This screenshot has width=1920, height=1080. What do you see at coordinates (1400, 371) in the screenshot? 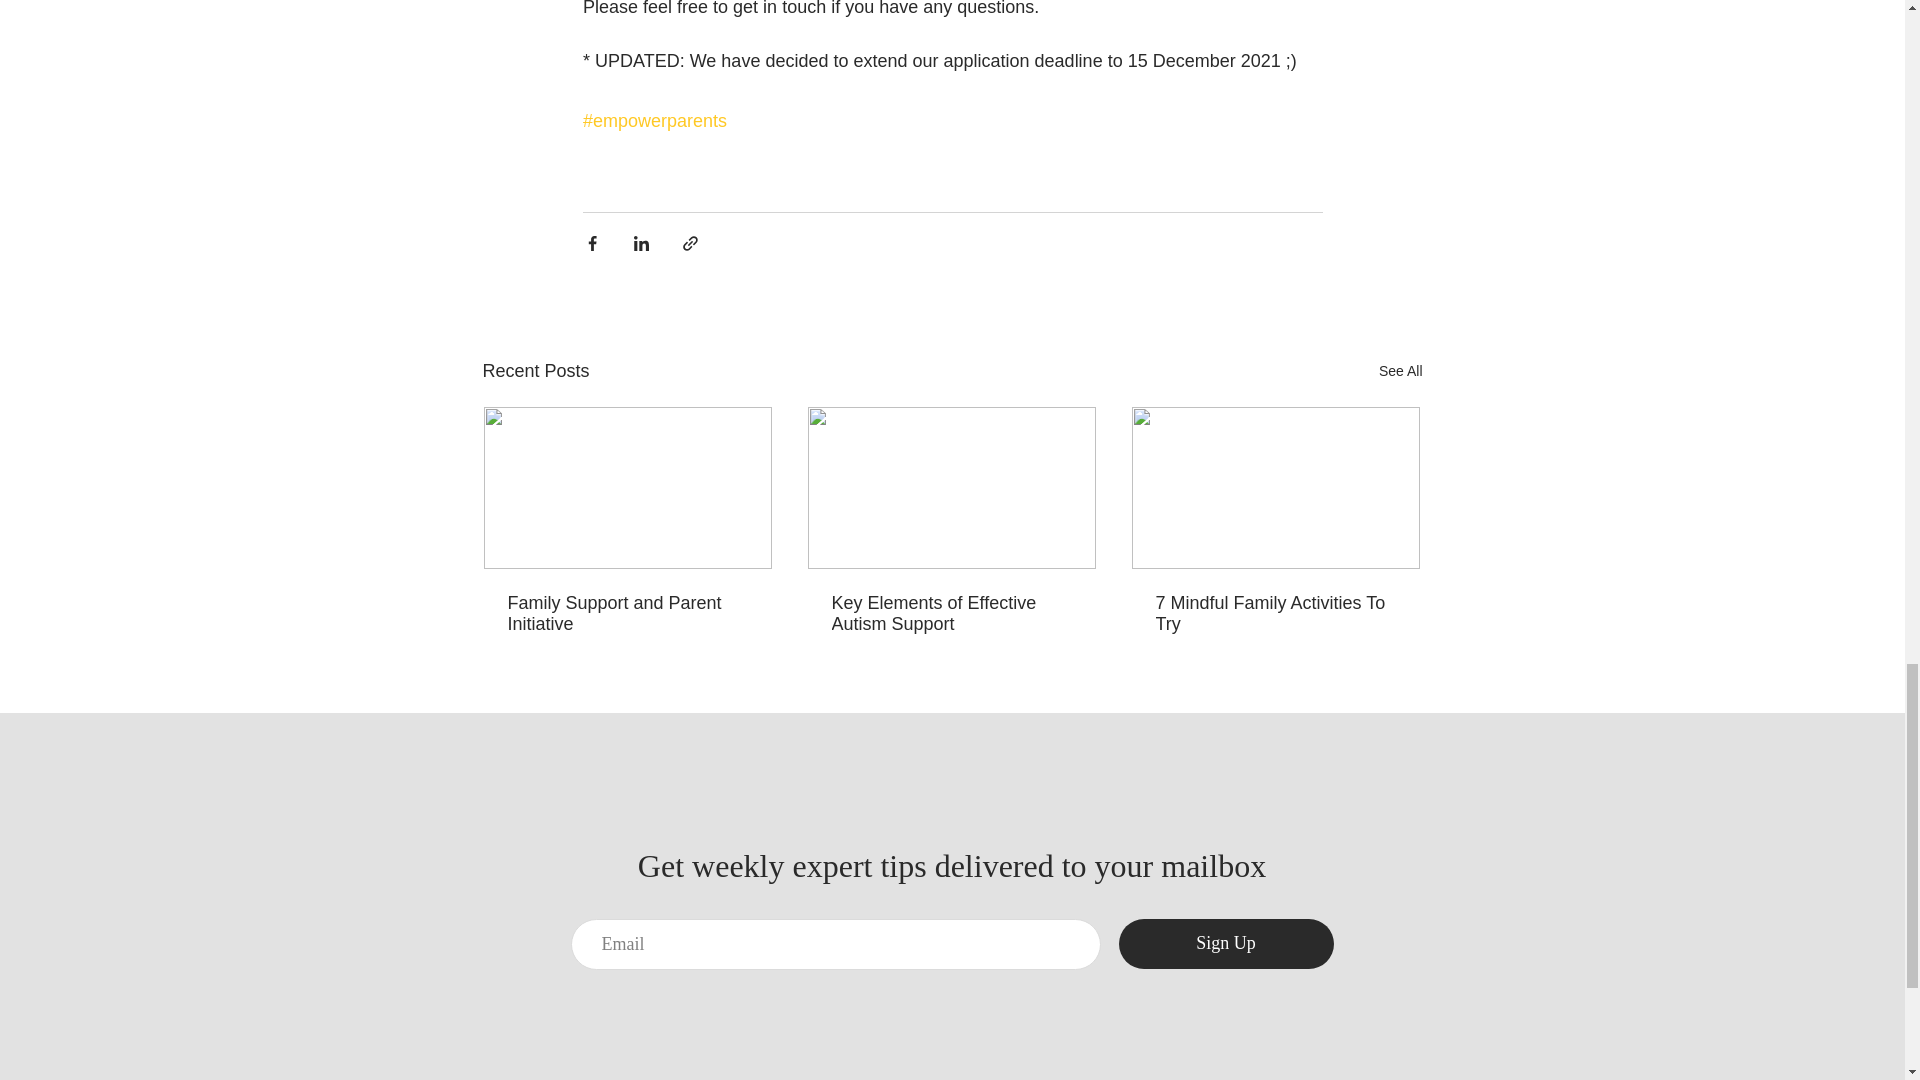
I see `See All` at bounding box center [1400, 371].